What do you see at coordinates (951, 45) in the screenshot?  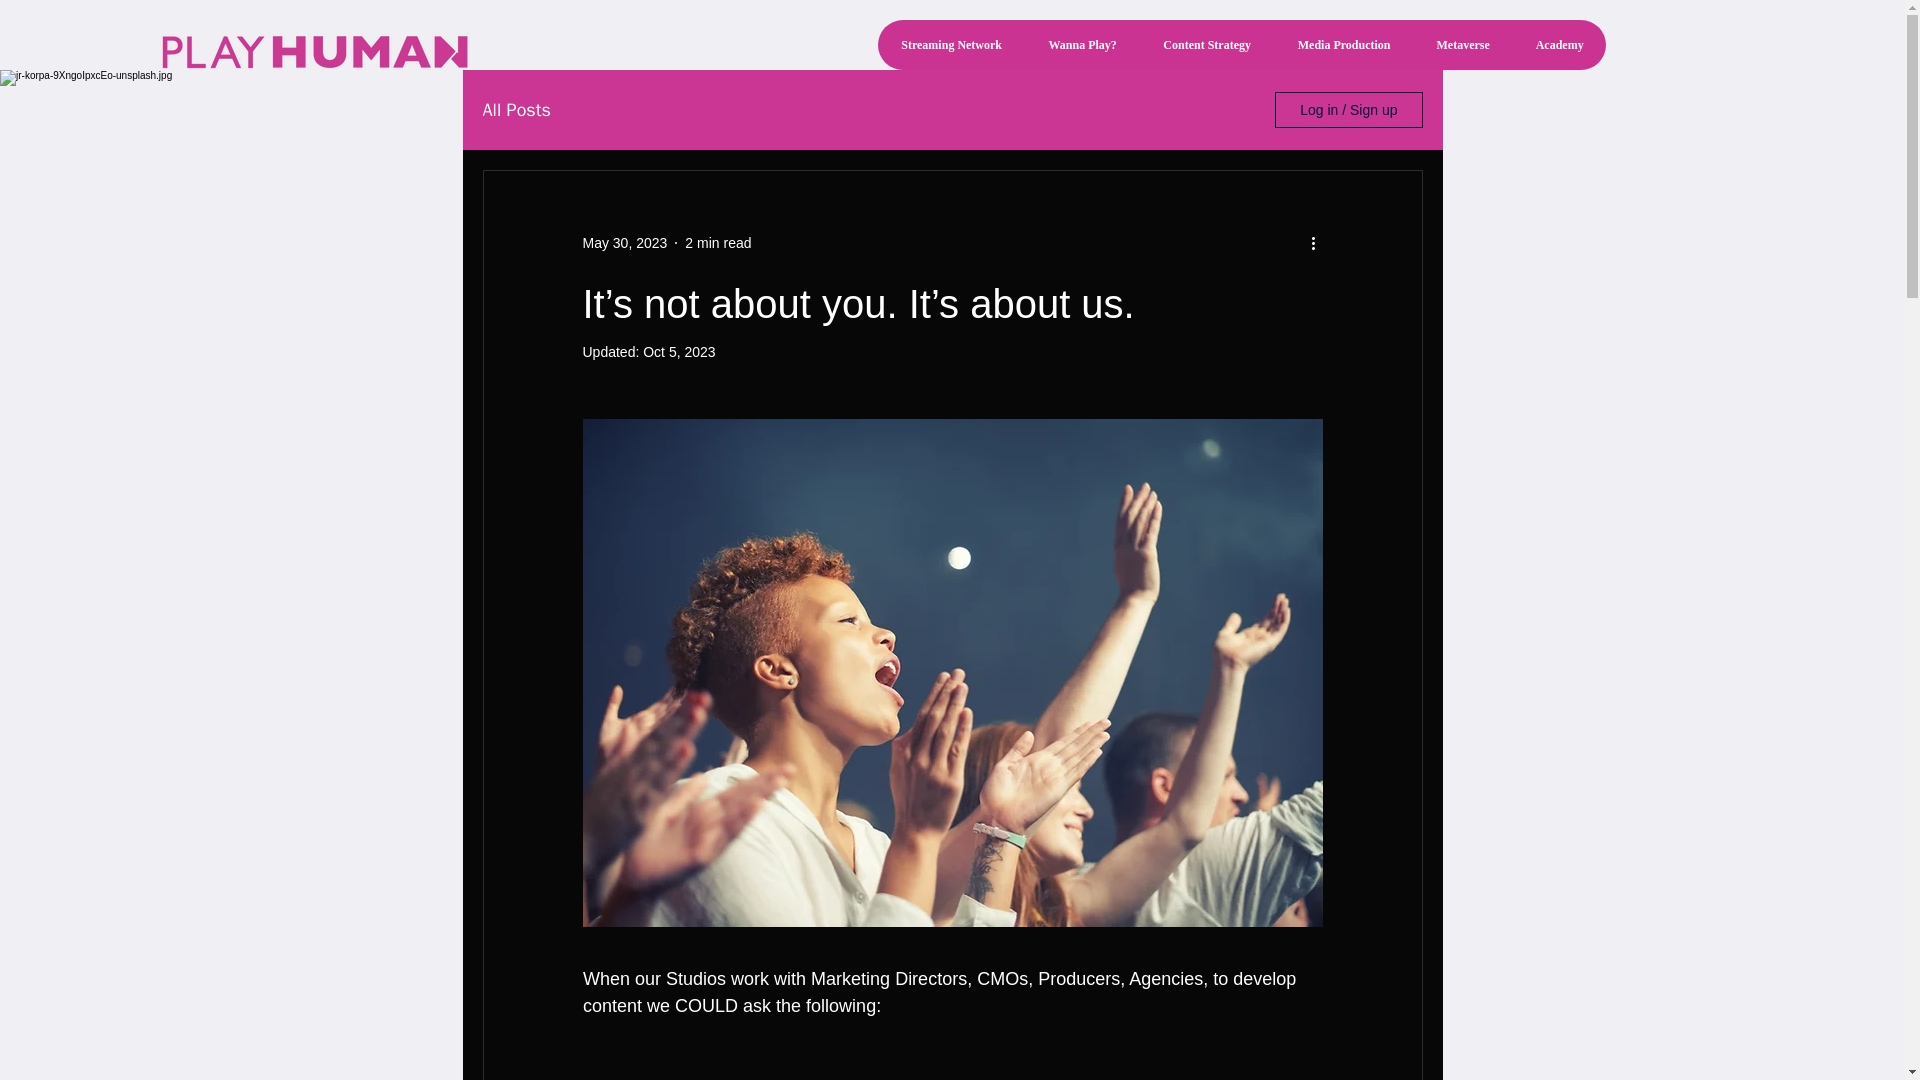 I see `Streaming Network` at bounding box center [951, 45].